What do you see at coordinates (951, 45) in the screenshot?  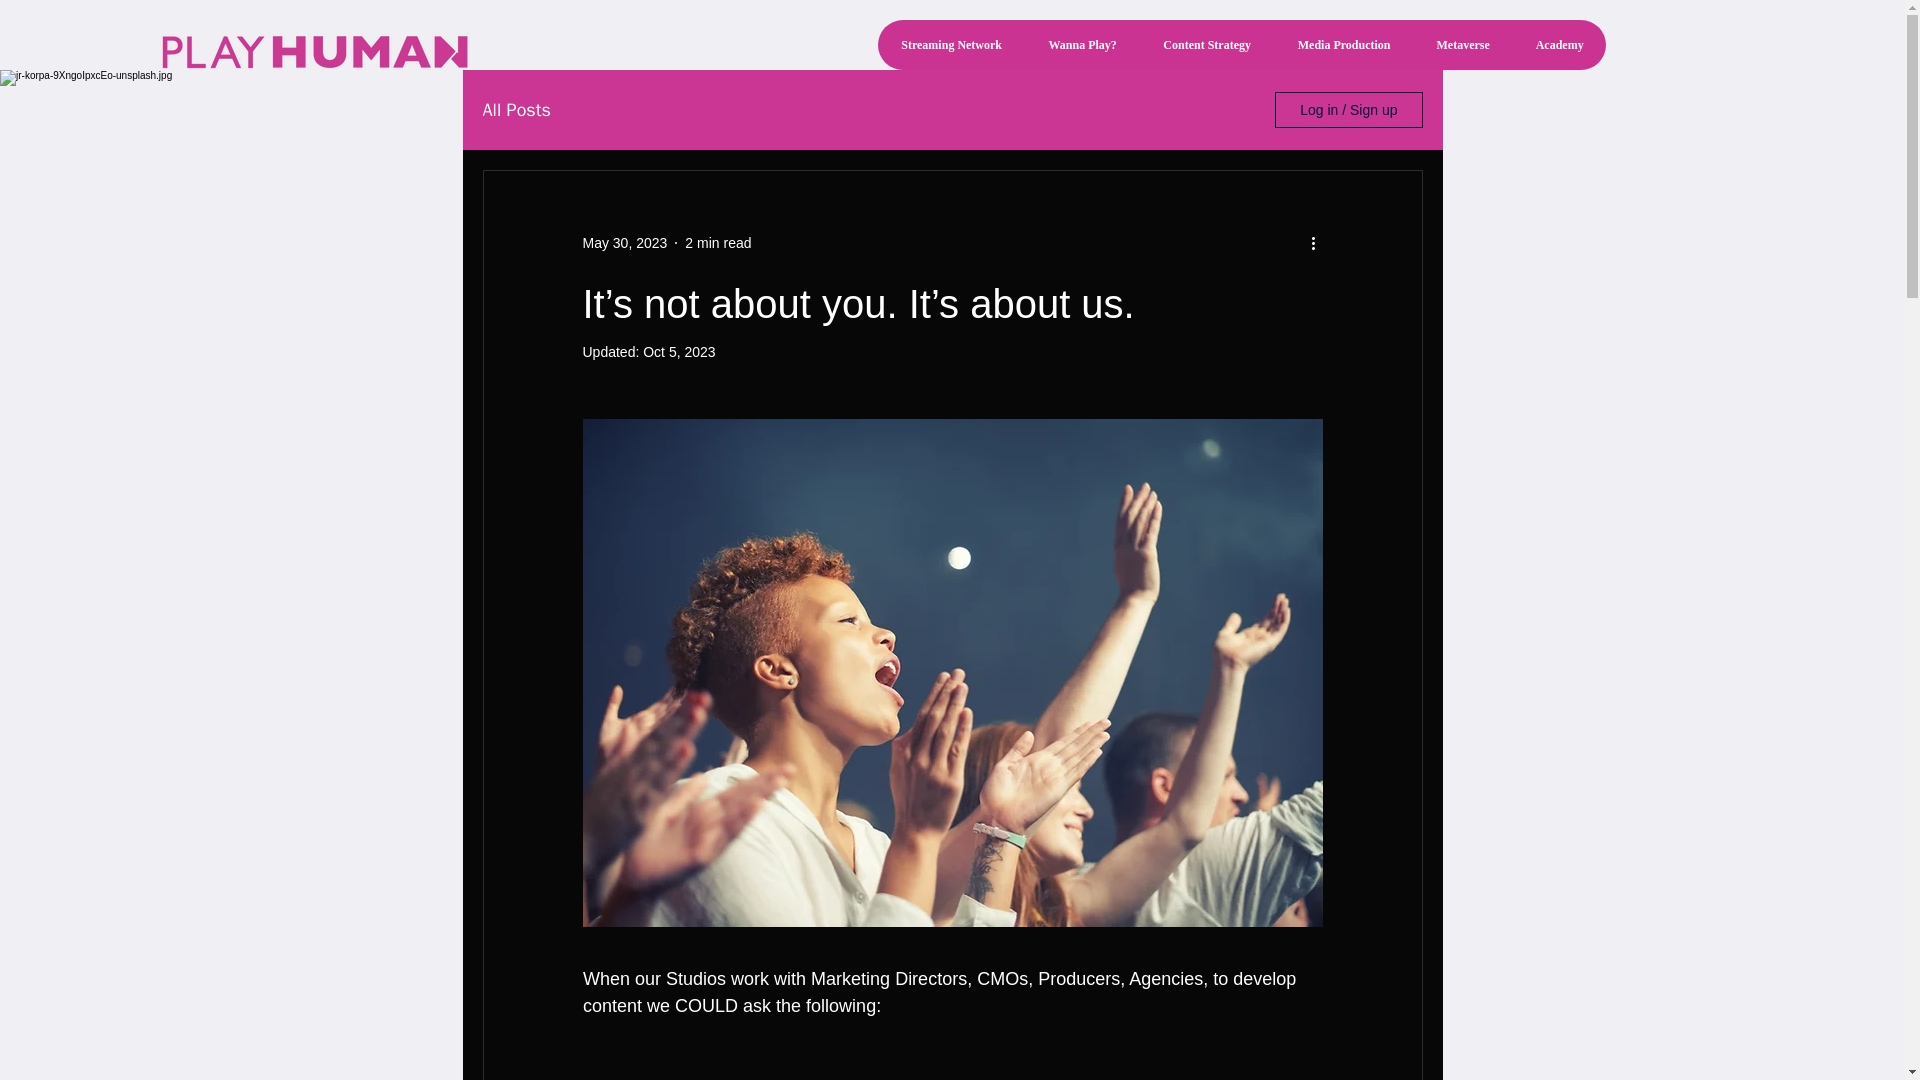 I see `Streaming Network` at bounding box center [951, 45].